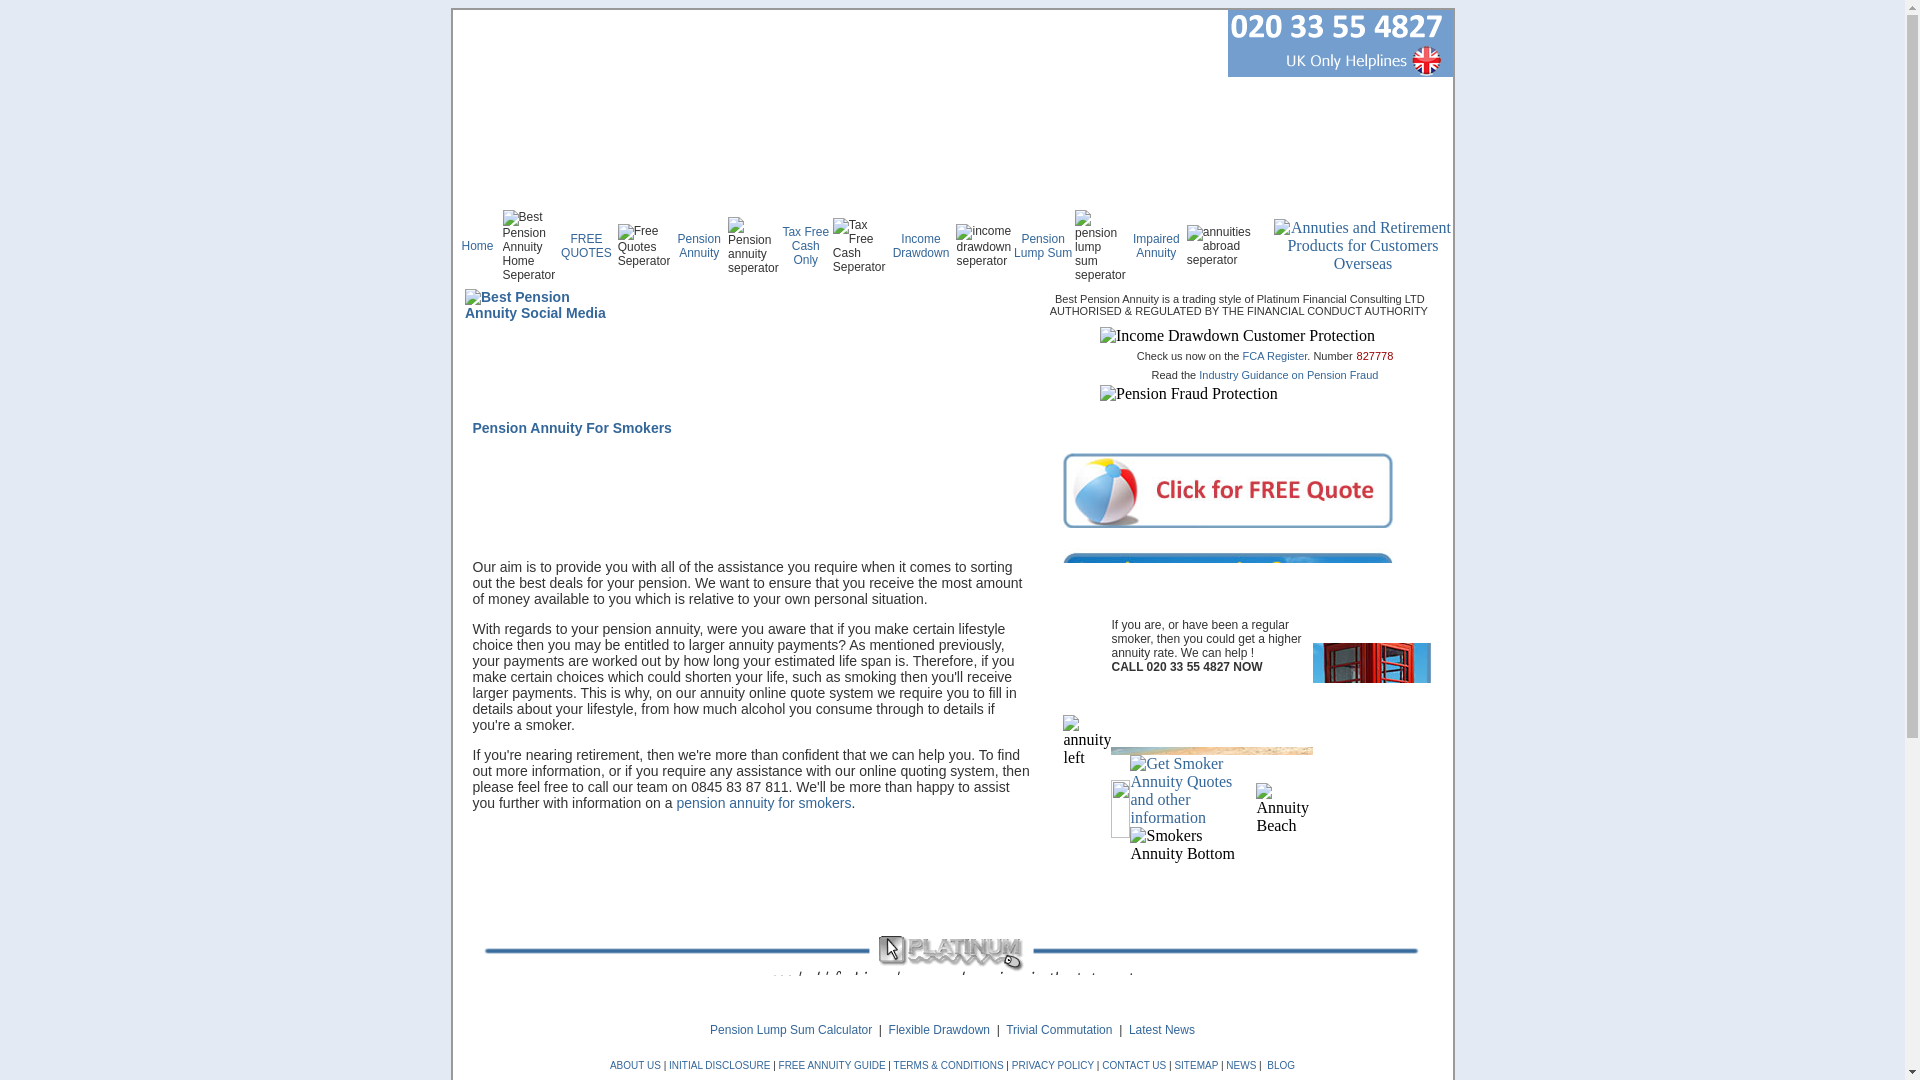 The height and width of the screenshot is (1080, 1920). Describe the element at coordinates (1278, 1065) in the screenshot. I see ` BLOG` at that location.